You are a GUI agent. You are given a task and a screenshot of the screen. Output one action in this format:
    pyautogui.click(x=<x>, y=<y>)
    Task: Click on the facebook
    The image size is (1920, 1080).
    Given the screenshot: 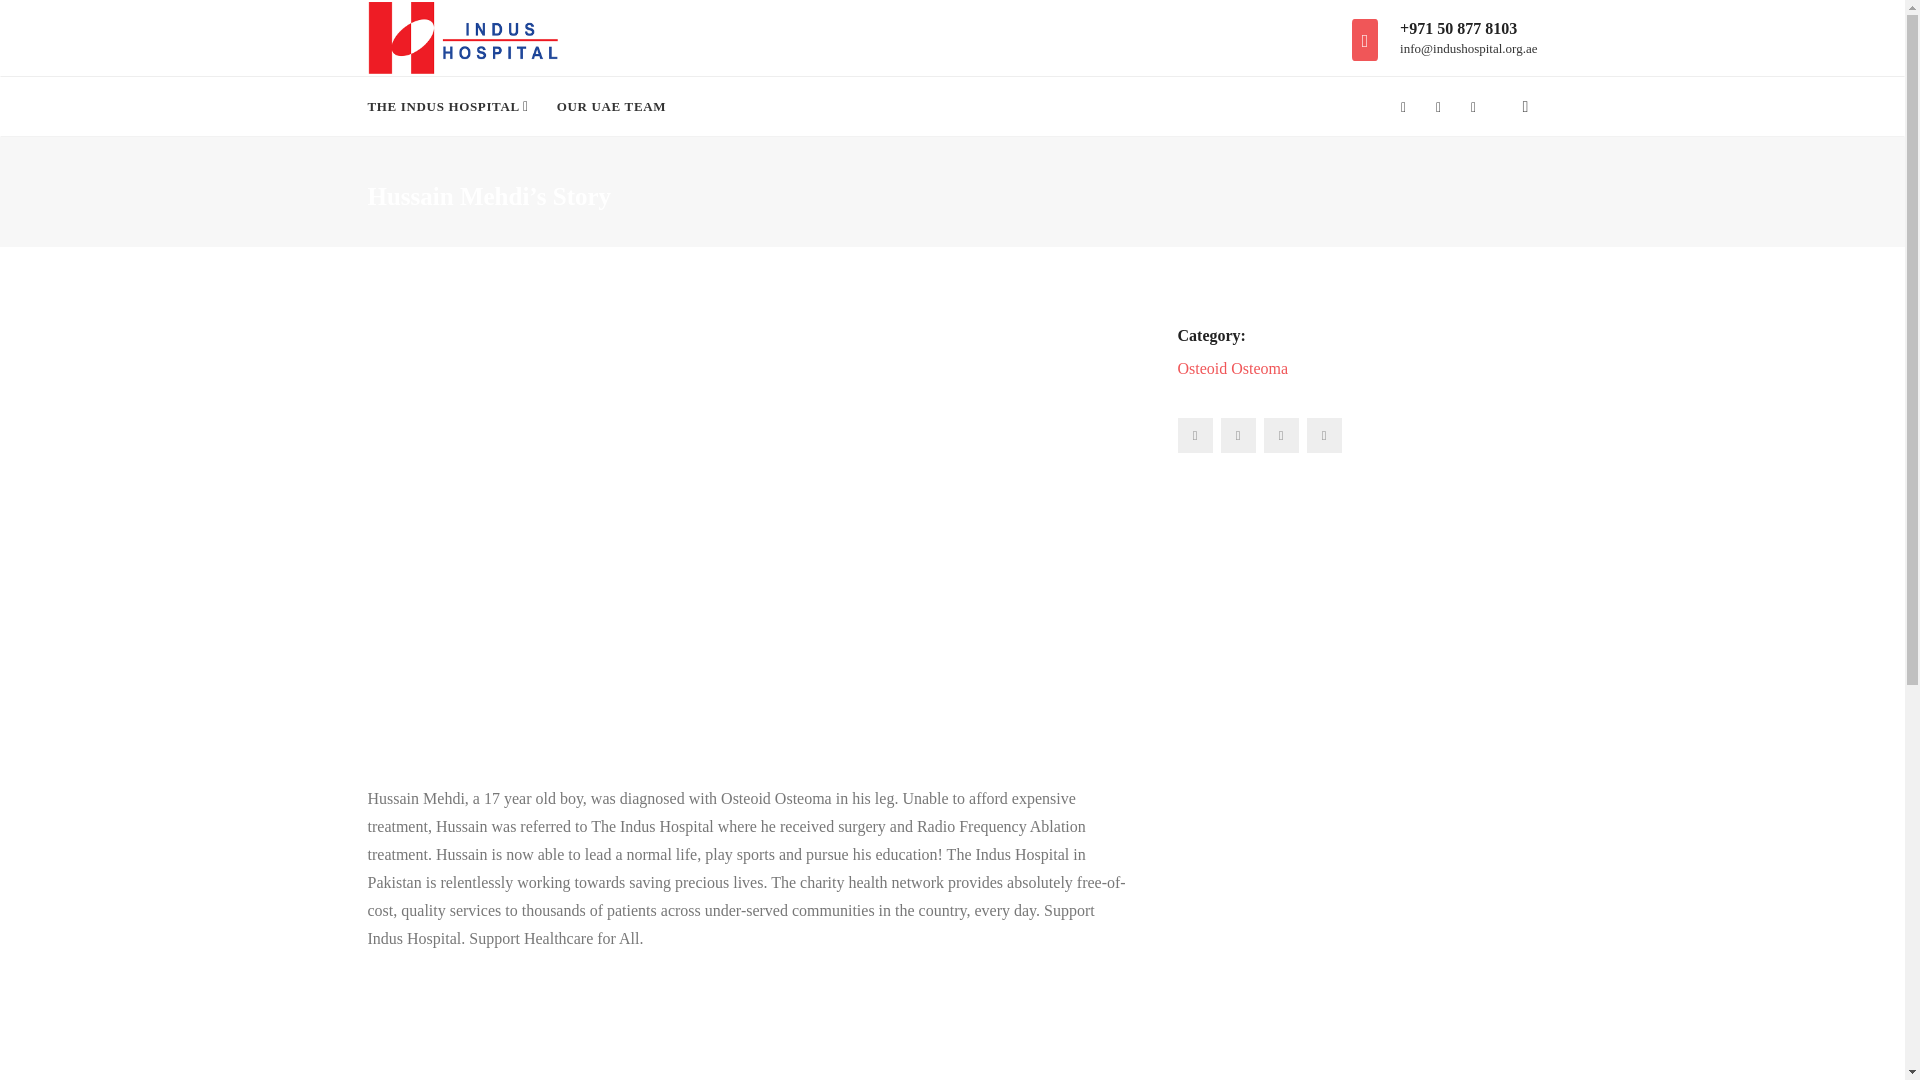 What is the action you would take?
    pyautogui.click(x=1196, y=434)
    